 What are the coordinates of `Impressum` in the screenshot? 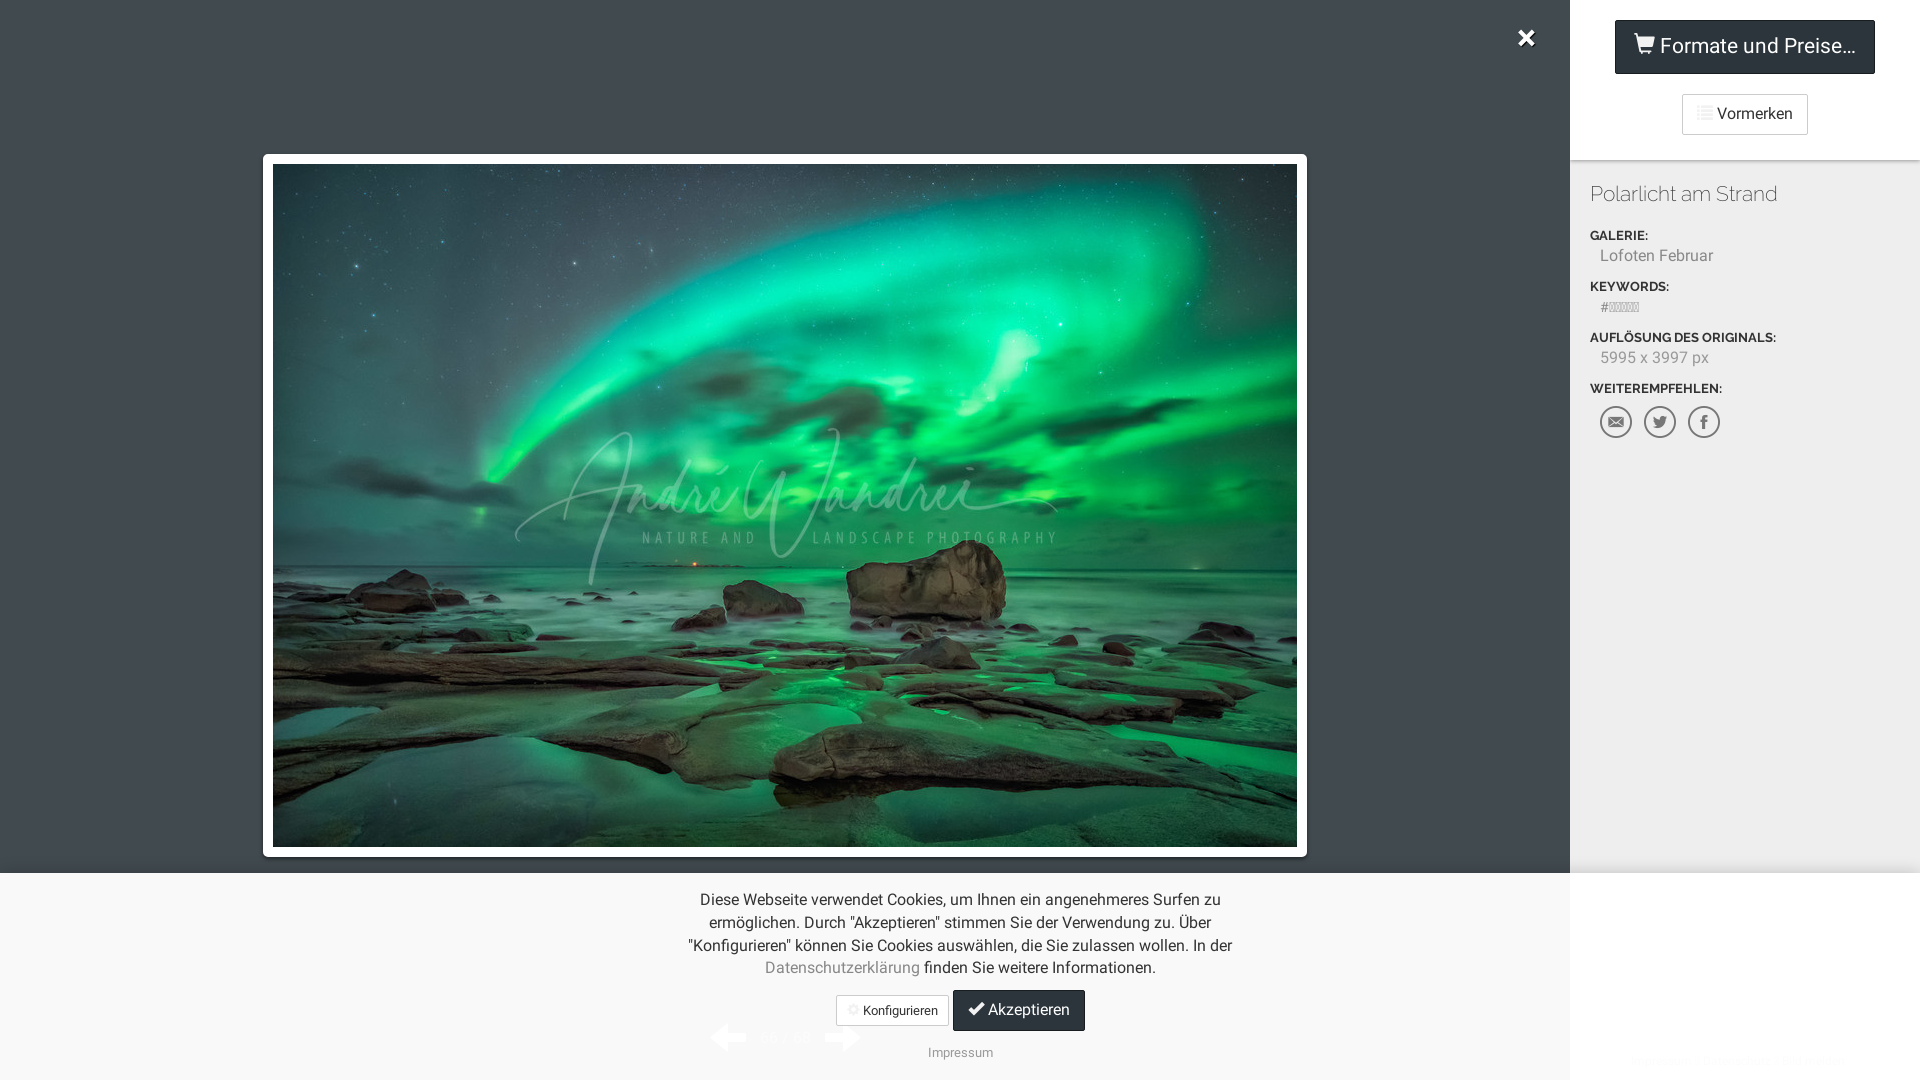 It's located at (1660, 1061).